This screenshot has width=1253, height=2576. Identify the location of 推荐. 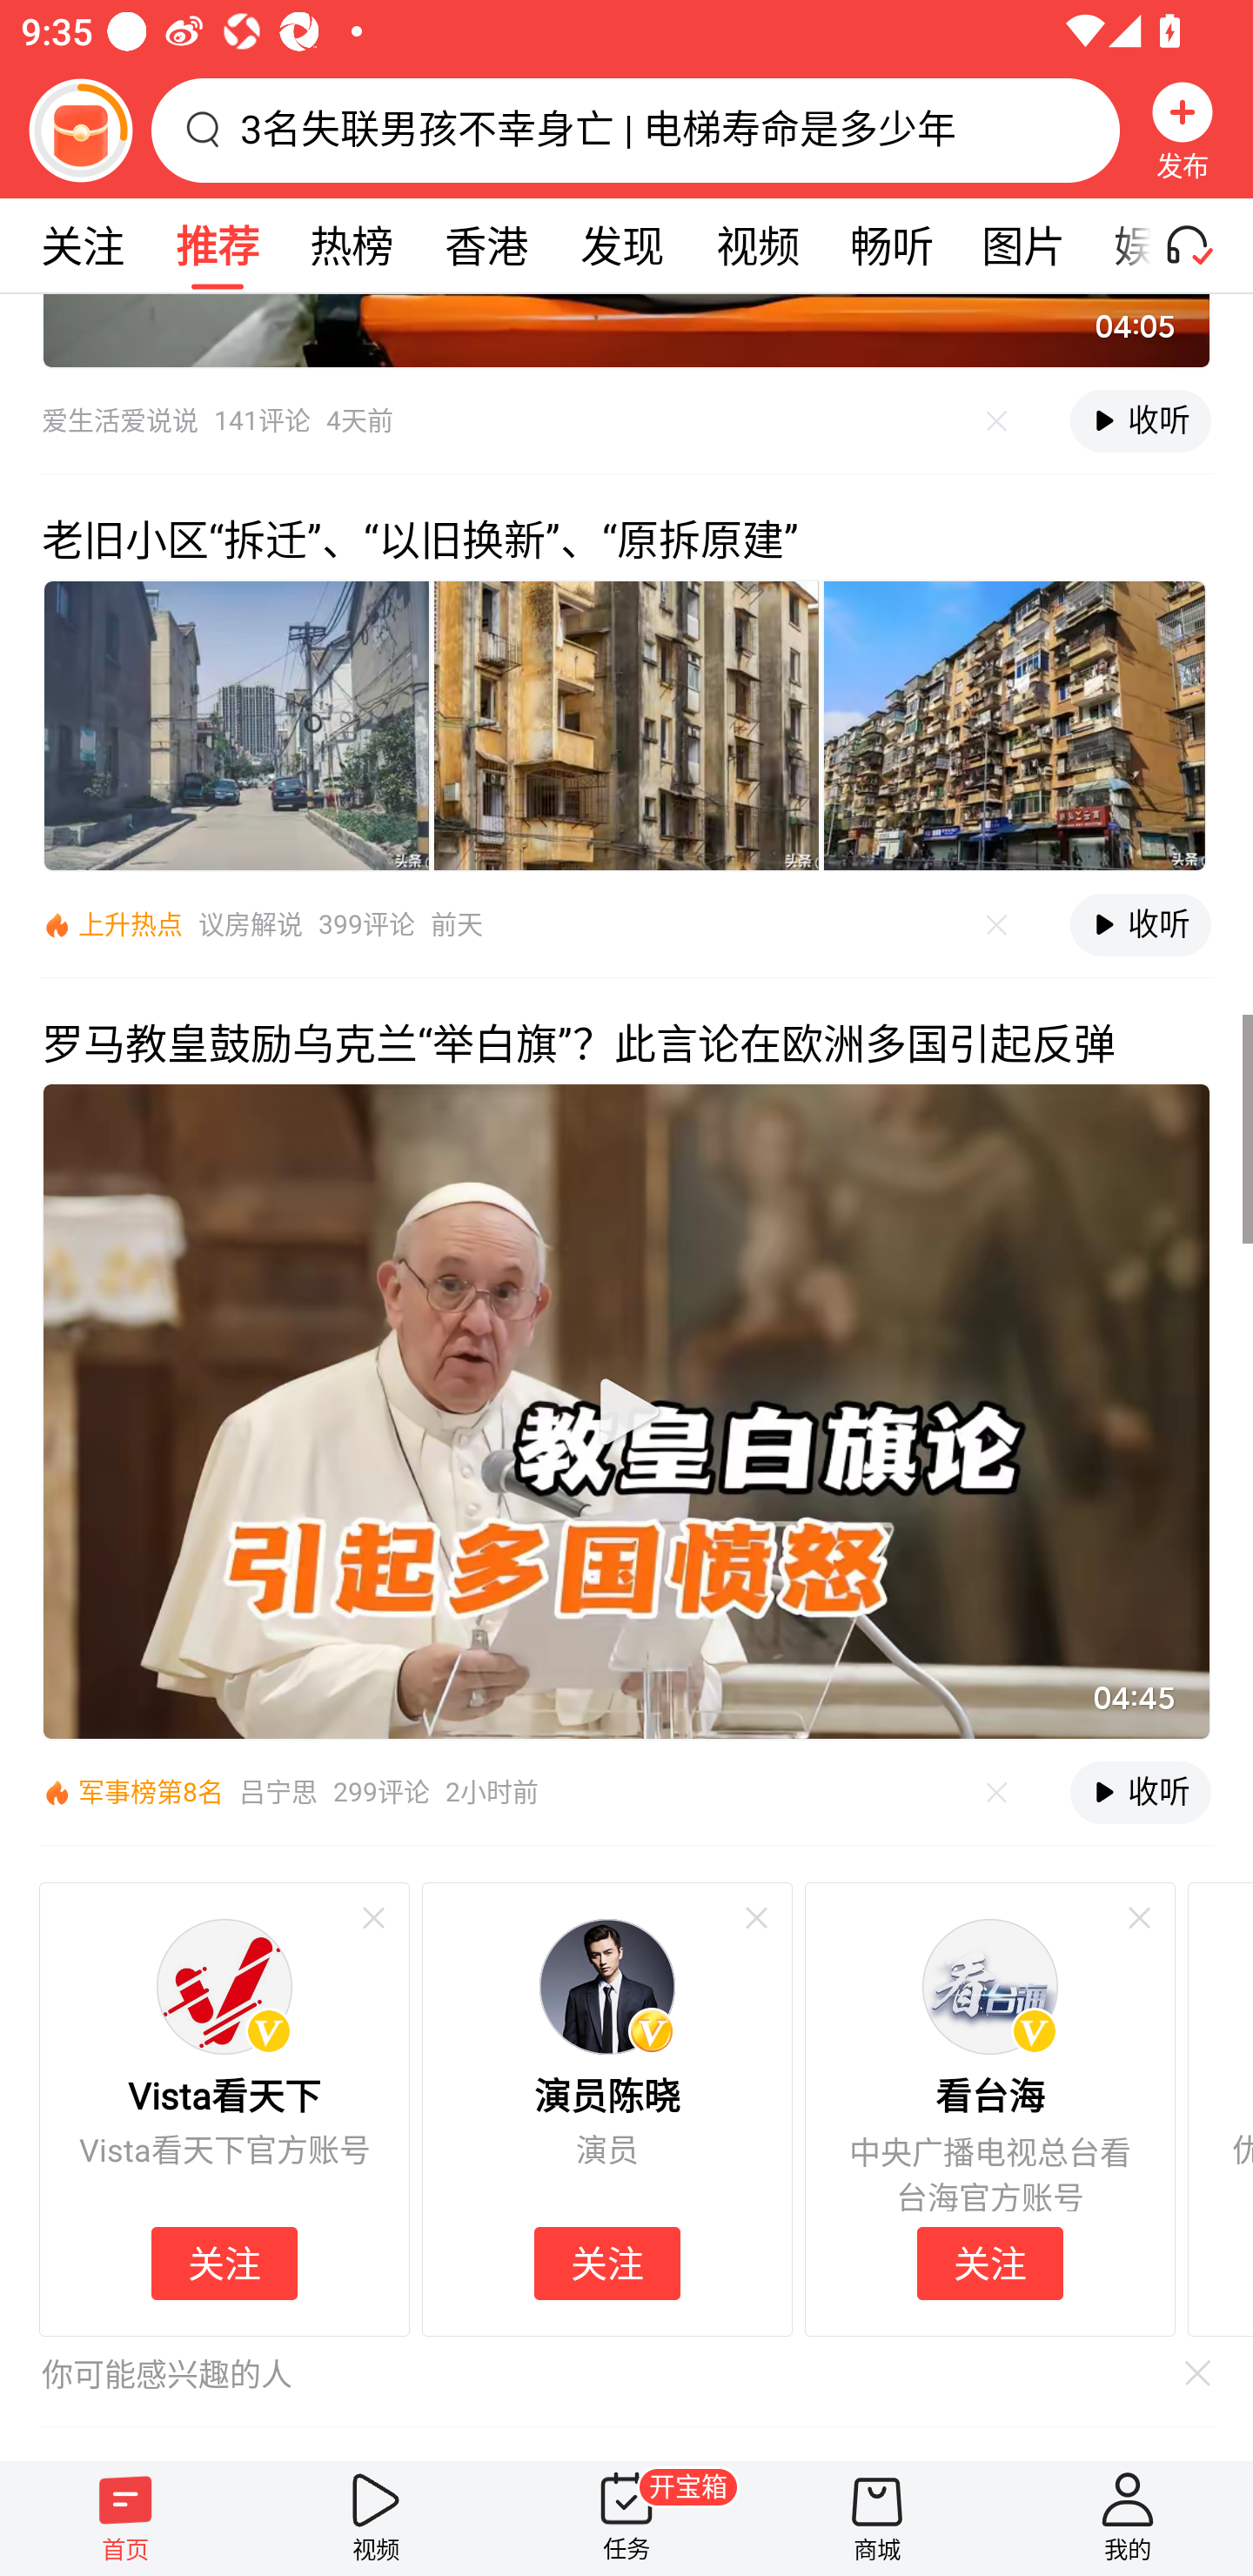
(217, 245).